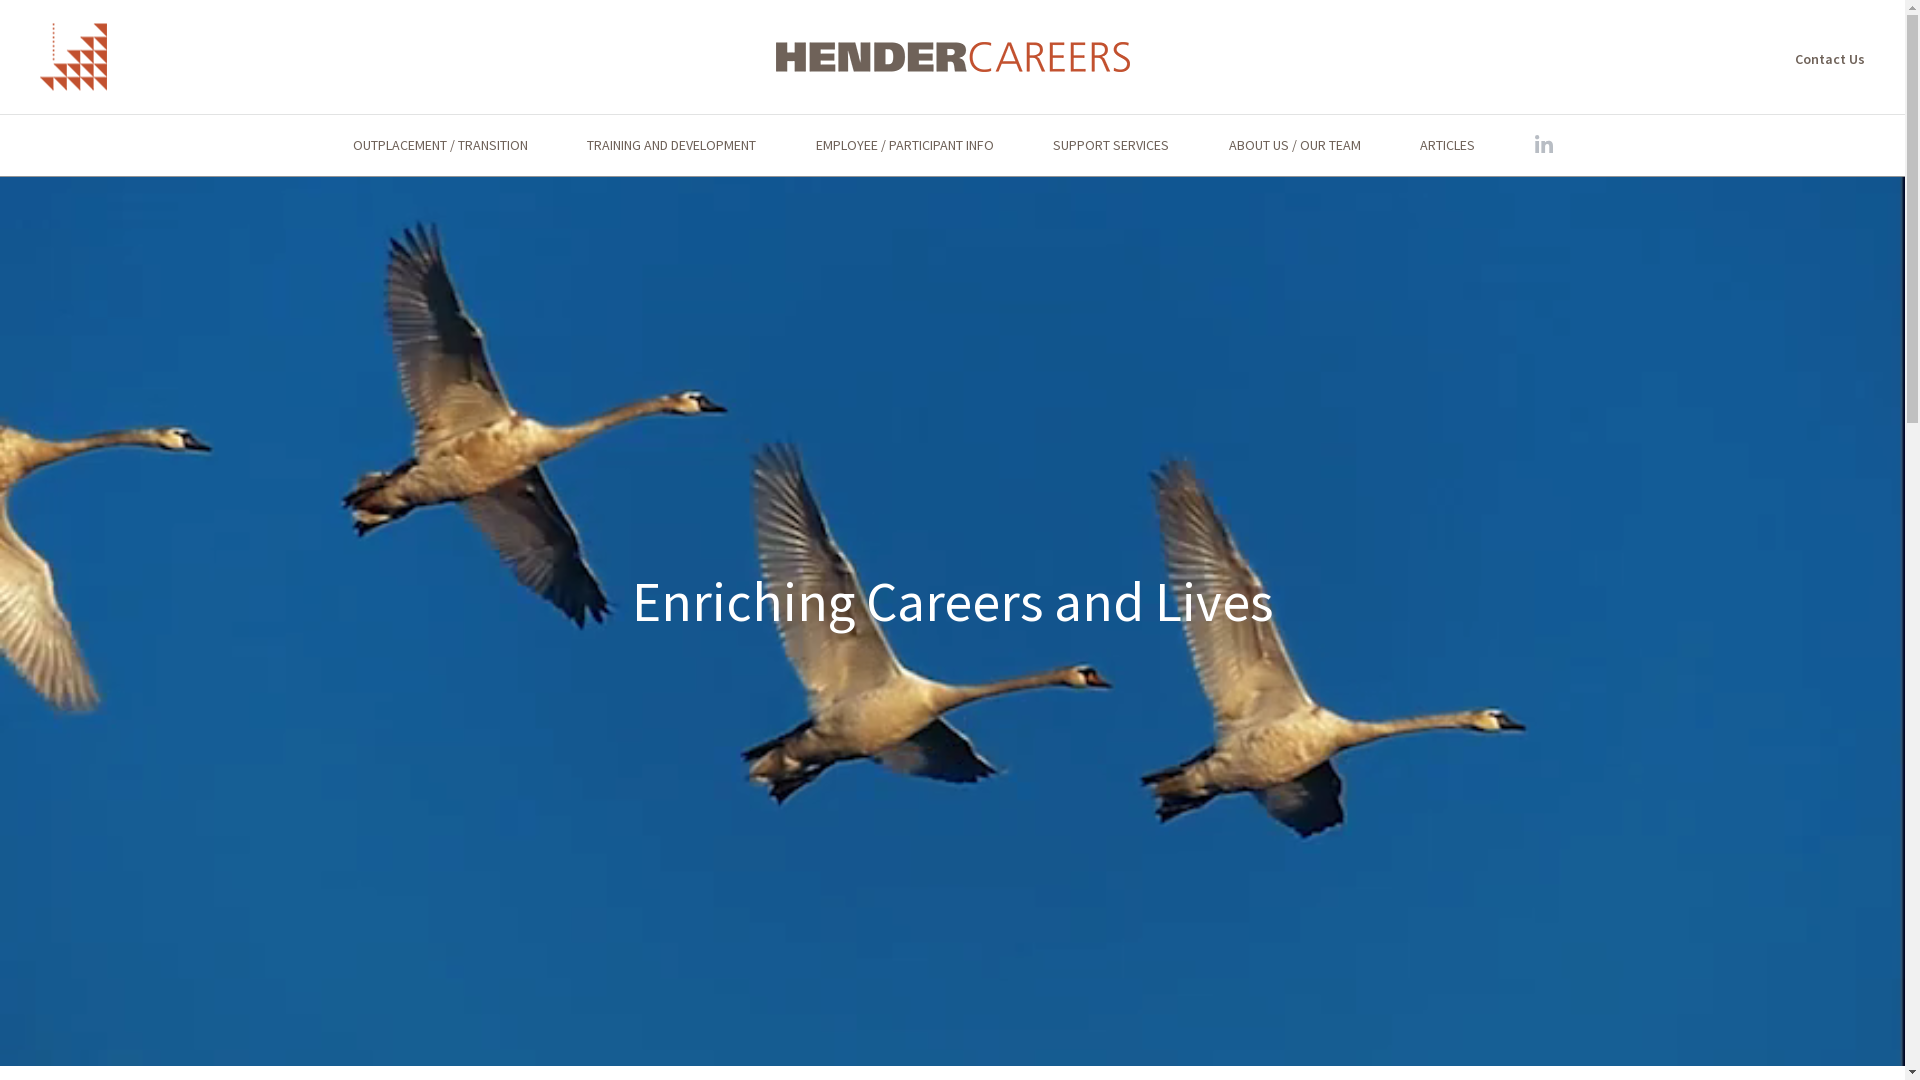 This screenshot has width=1920, height=1080. What do you see at coordinates (1294, 145) in the screenshot?
I see `ABOUT US / OUR TEAM` at bounding box center [1294, 145].